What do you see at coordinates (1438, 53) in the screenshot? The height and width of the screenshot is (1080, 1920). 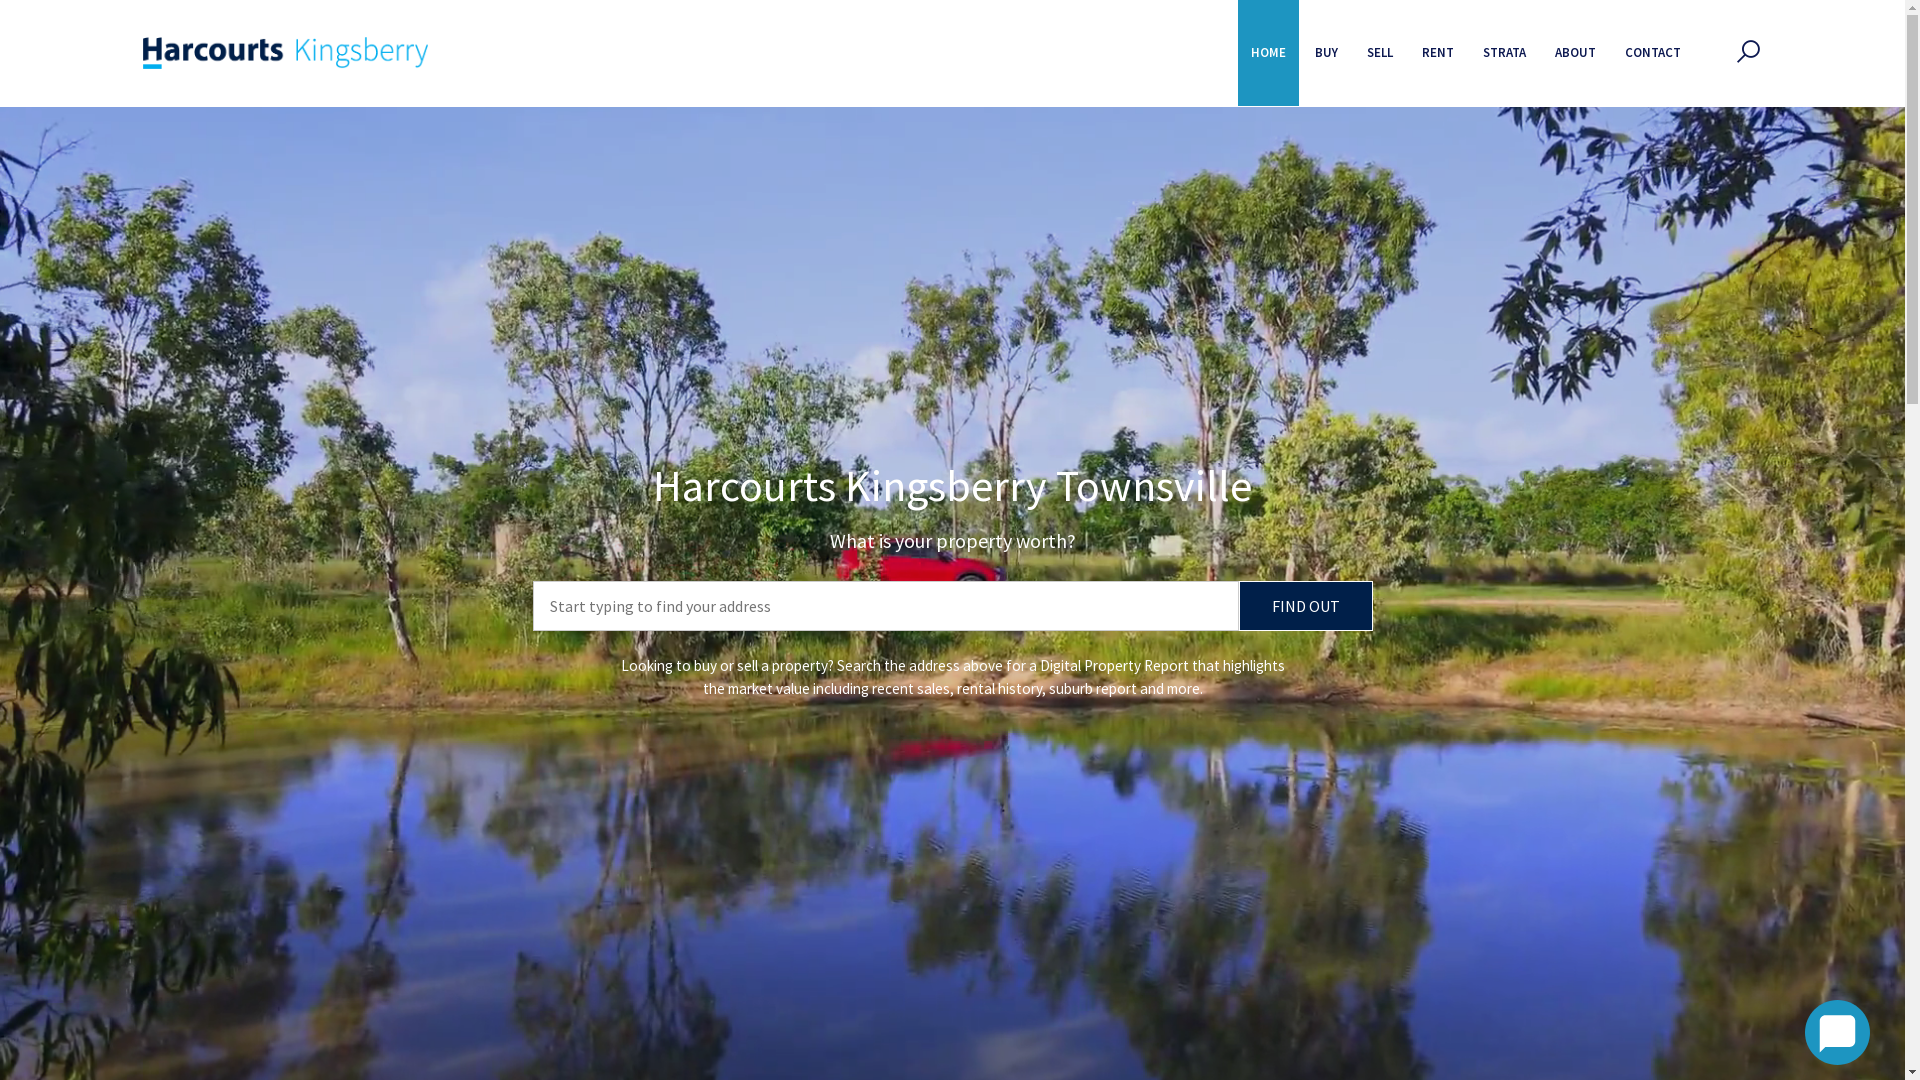 I see `RENT` at bounding box center [1438, 53].